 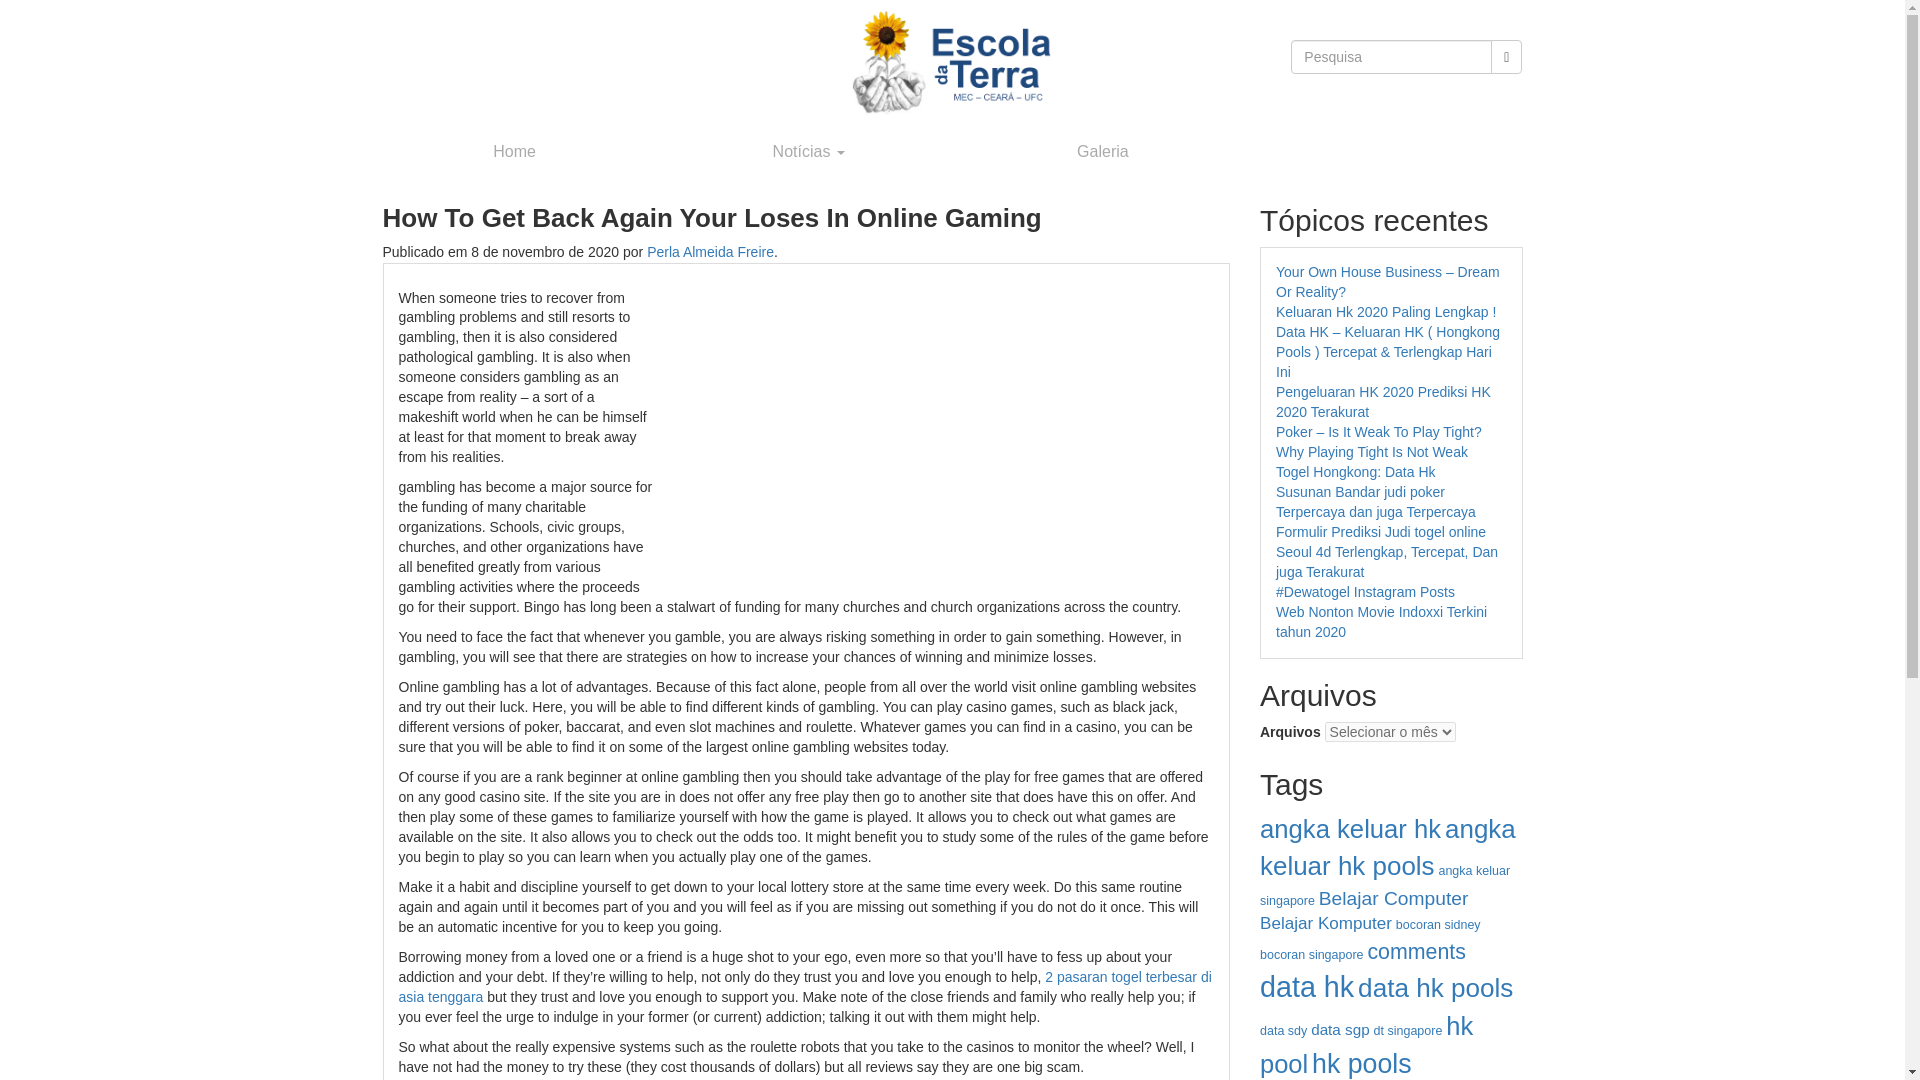 What do you see at coordinates (1102, 152) in the screenshot?
I see `Galeria` at bounding box center [1102, 152].